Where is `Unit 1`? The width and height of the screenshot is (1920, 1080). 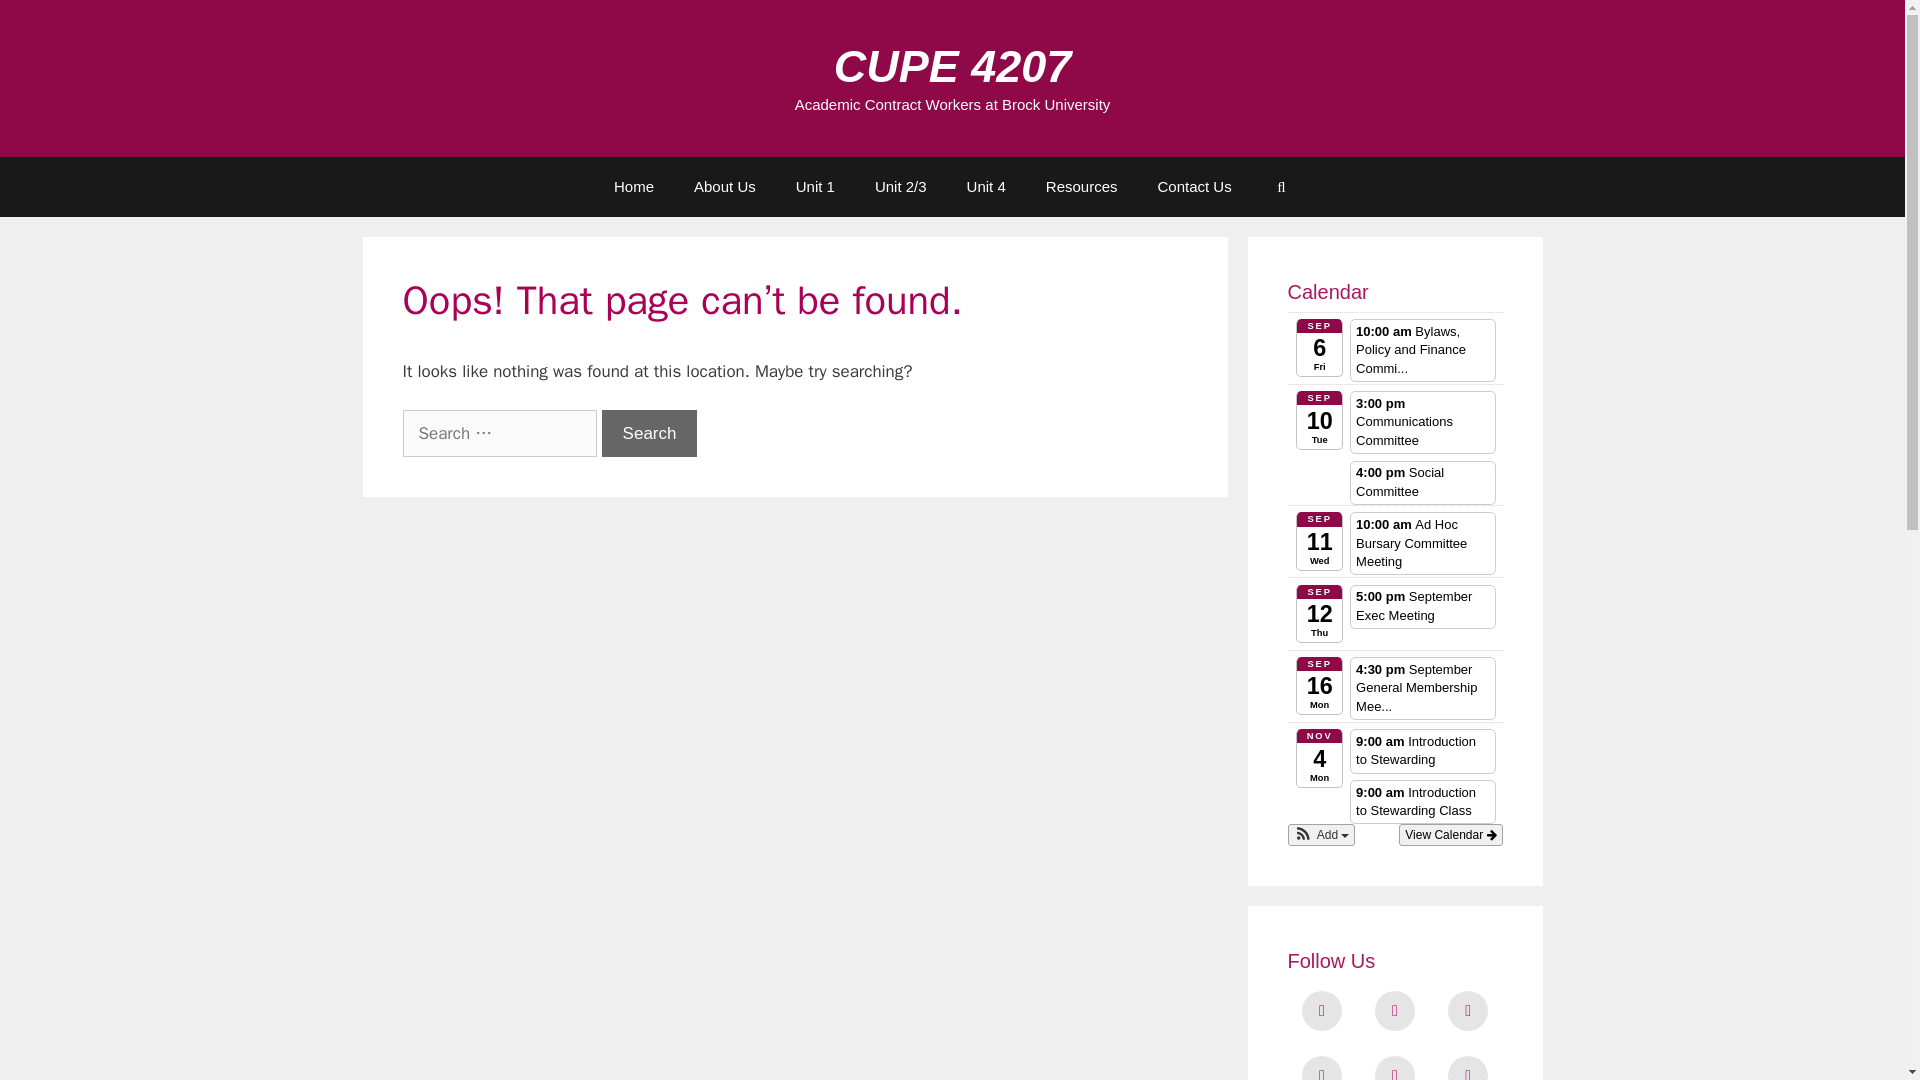
Unit 1 is located at coordinates (814, 186).